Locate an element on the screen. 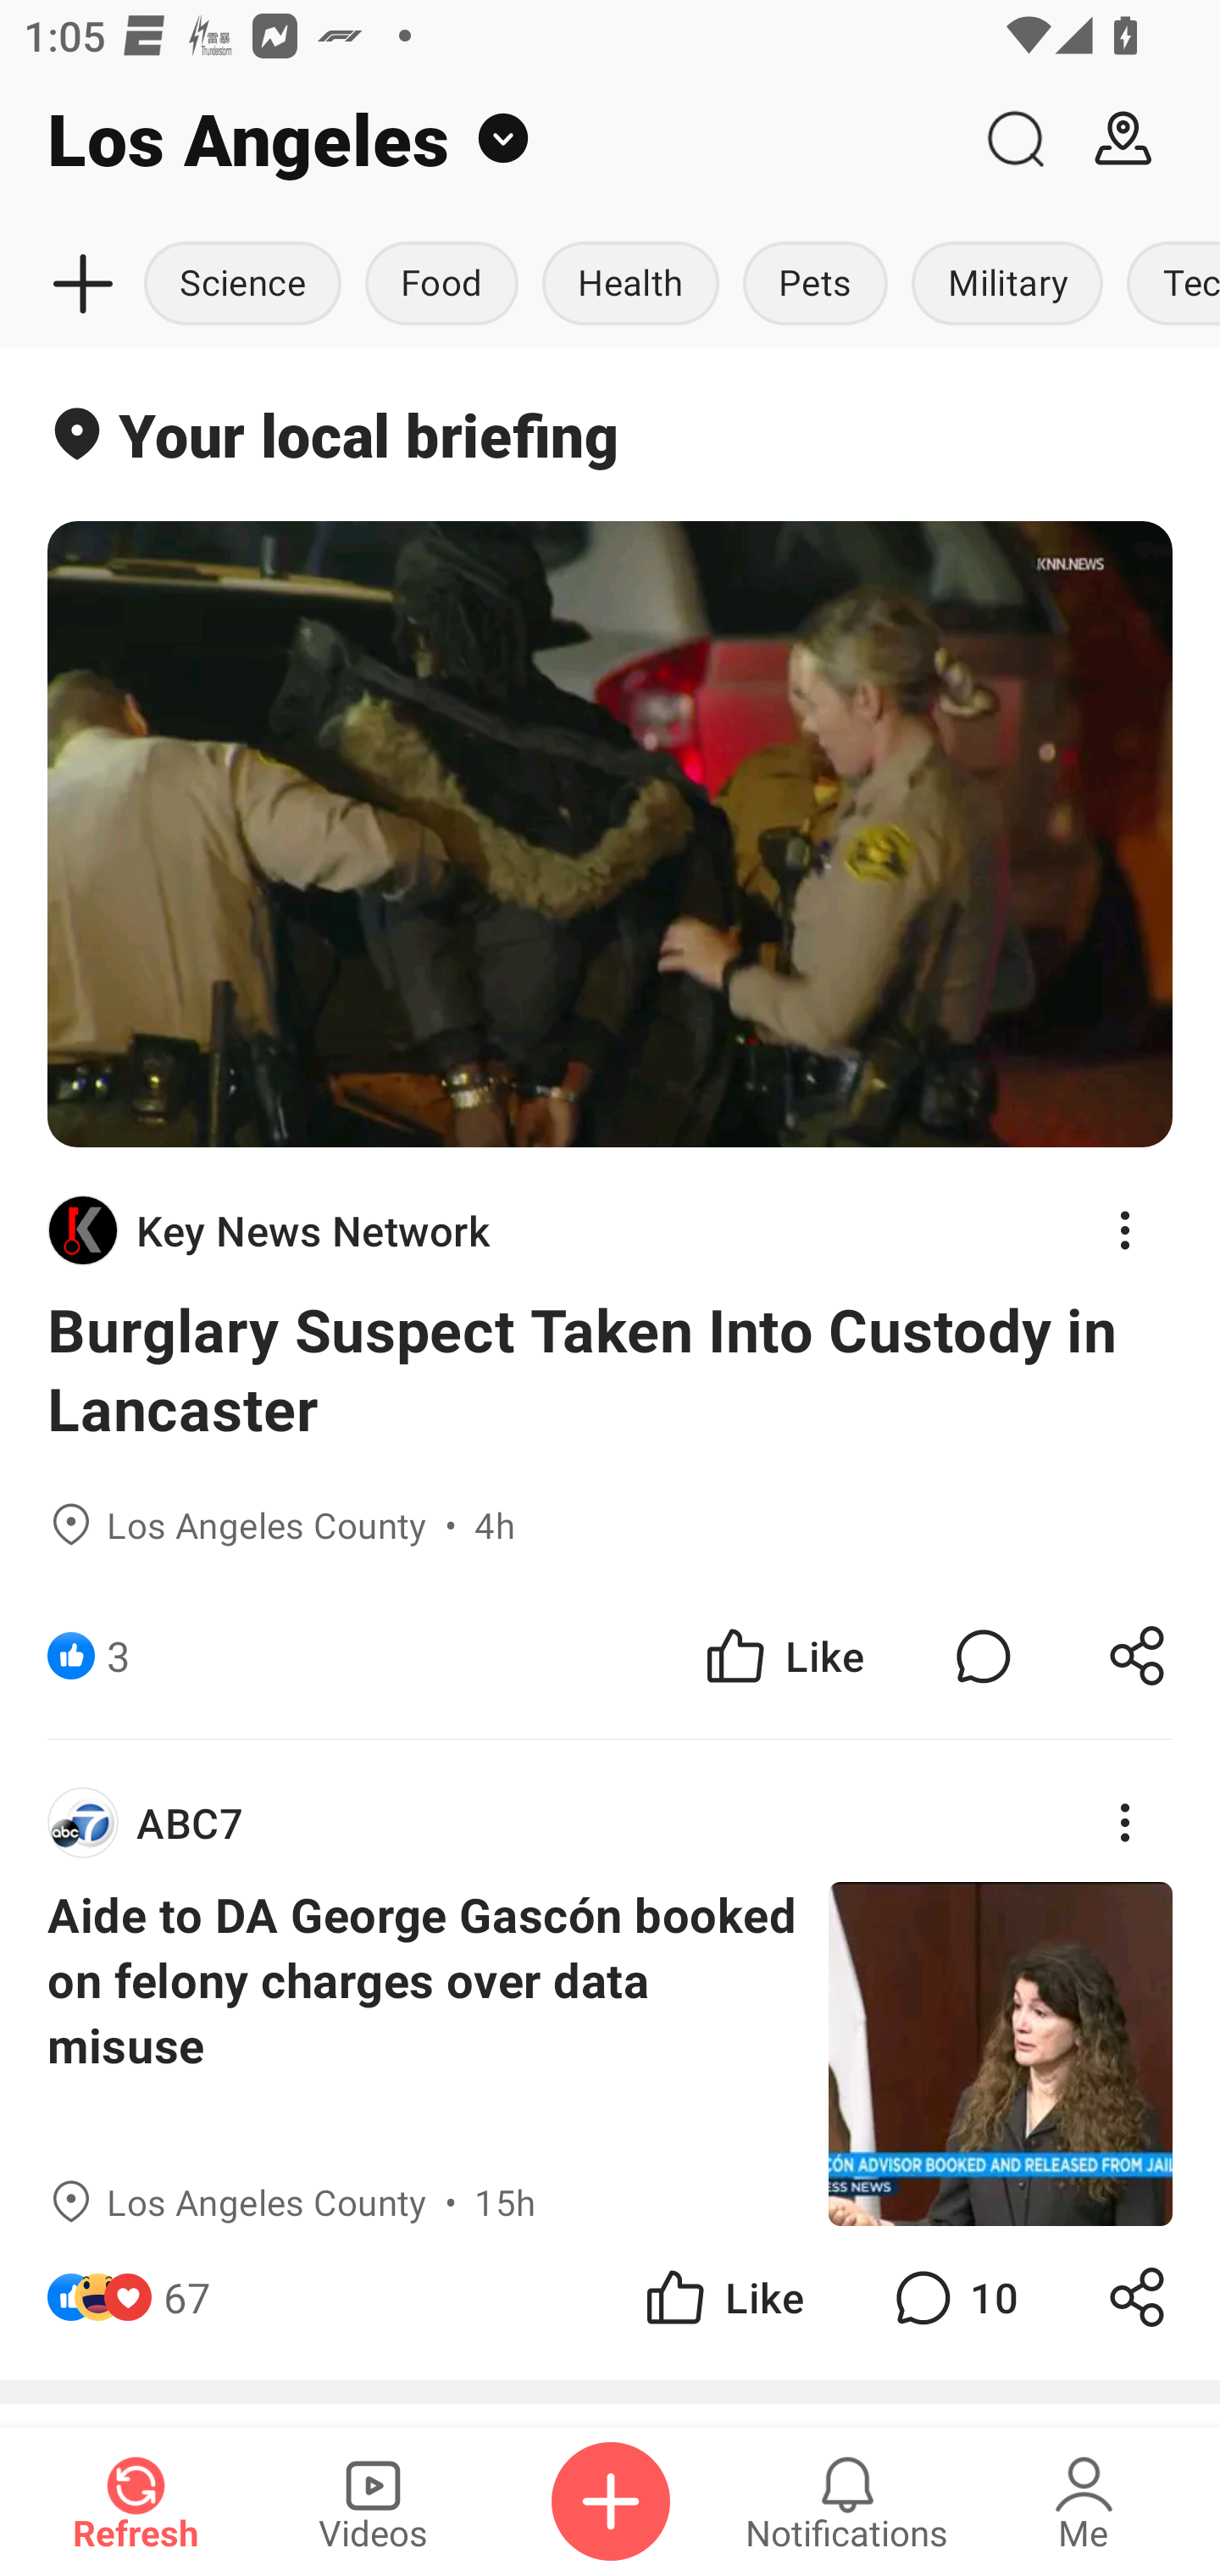 This screenshot has height=2576, width=1220. Like is located at coordinates (722, 2296).